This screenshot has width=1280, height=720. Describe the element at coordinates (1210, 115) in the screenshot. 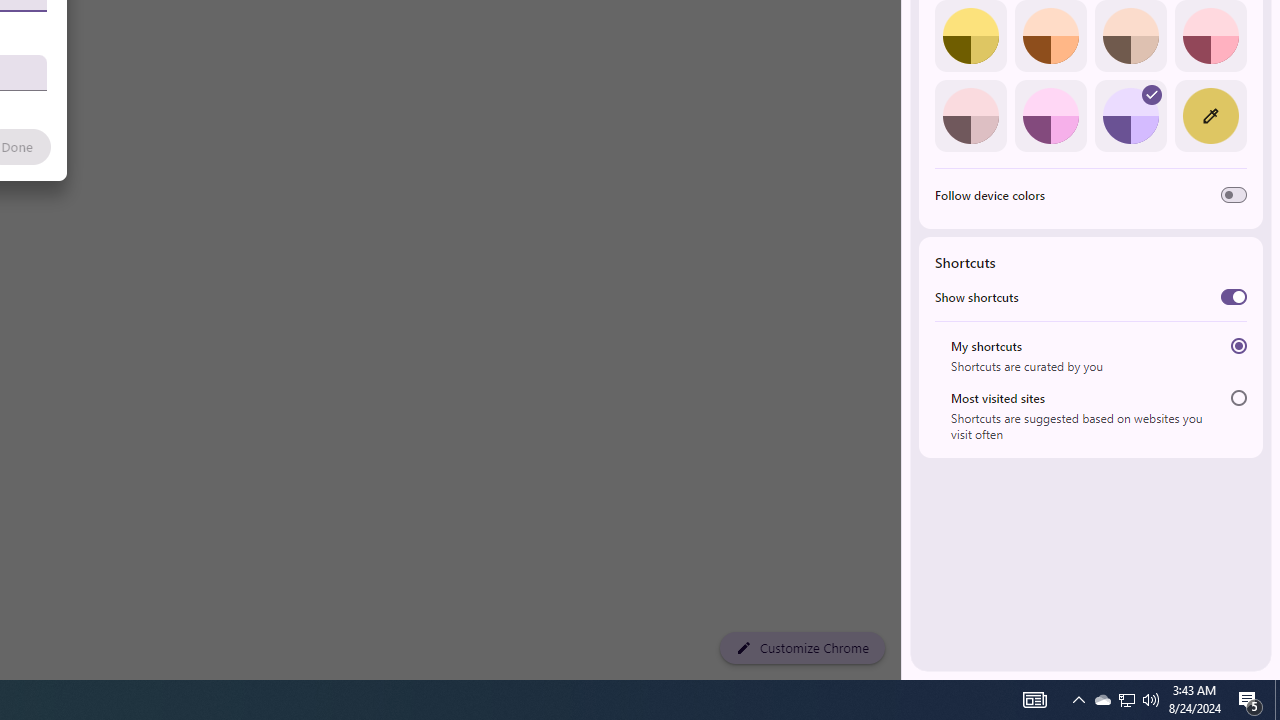

I see `Custom color` at that location.